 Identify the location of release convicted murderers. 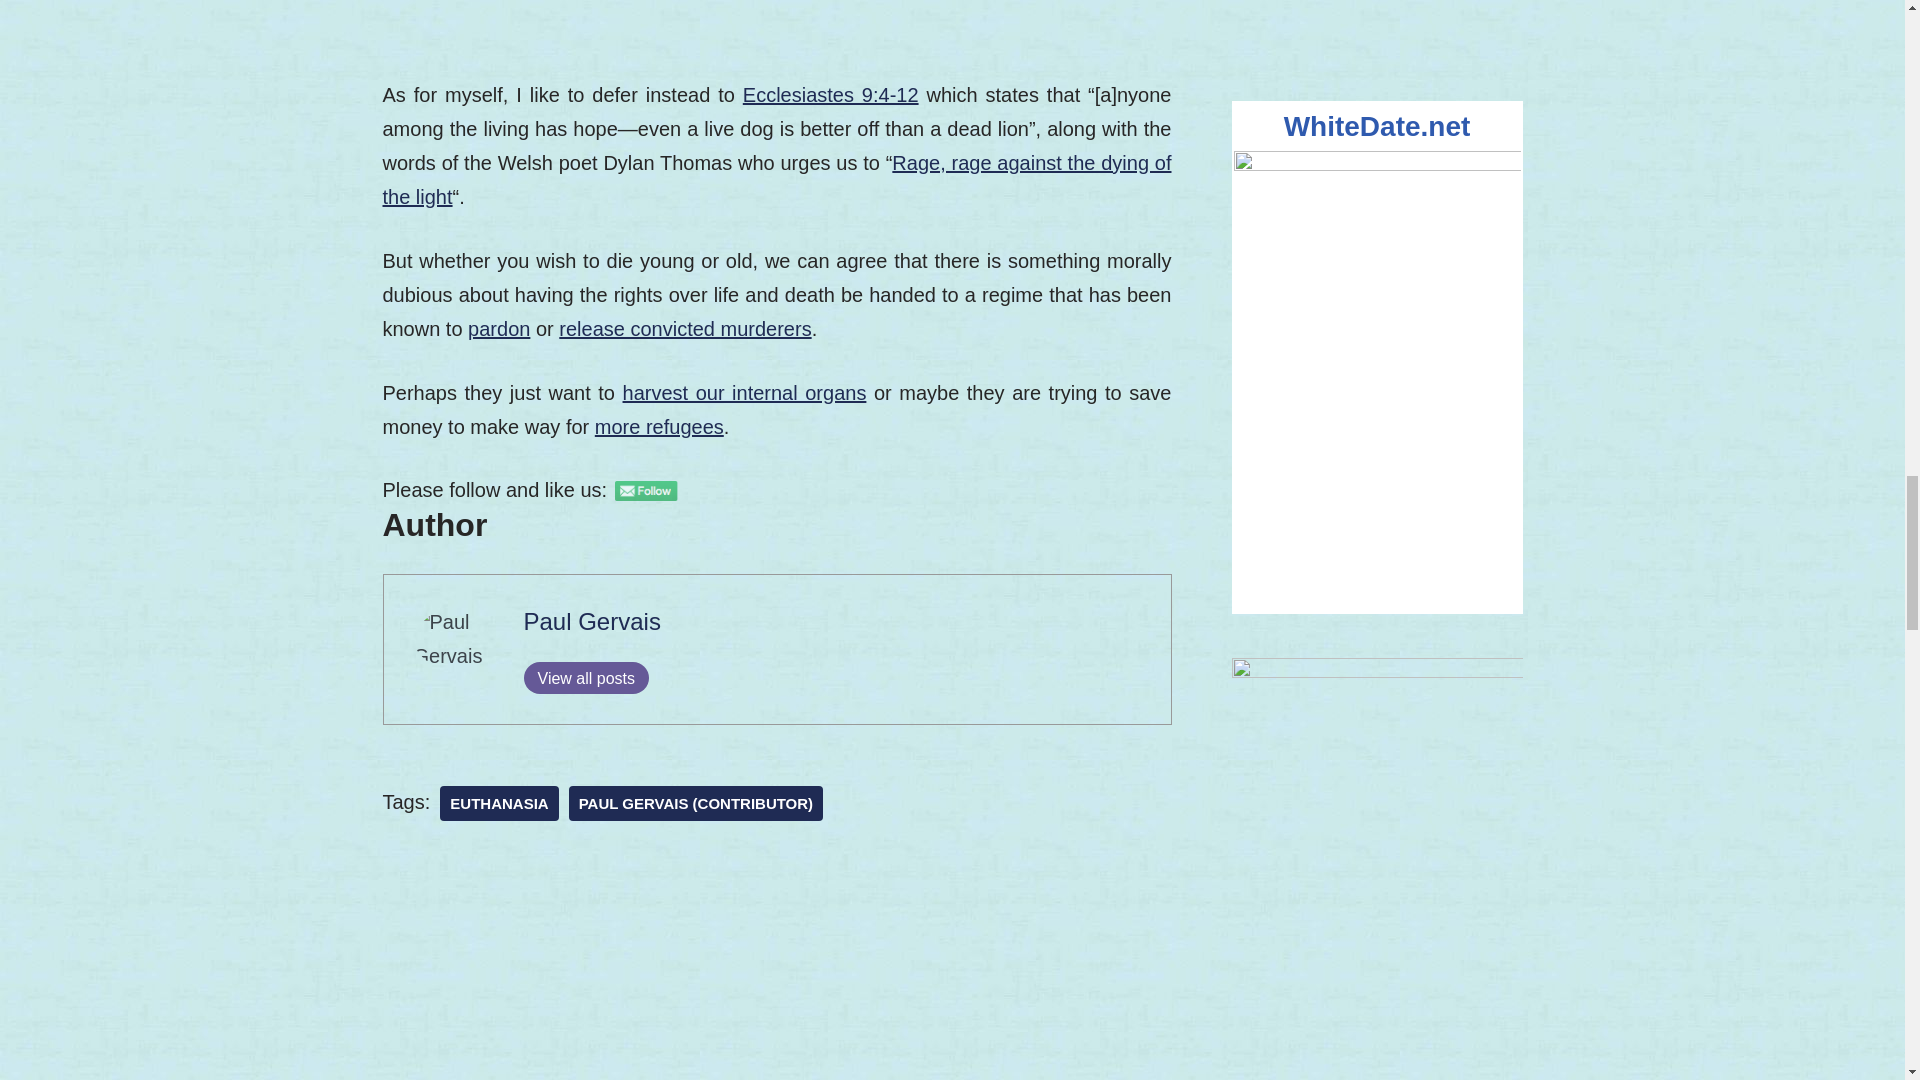
(684, 328).